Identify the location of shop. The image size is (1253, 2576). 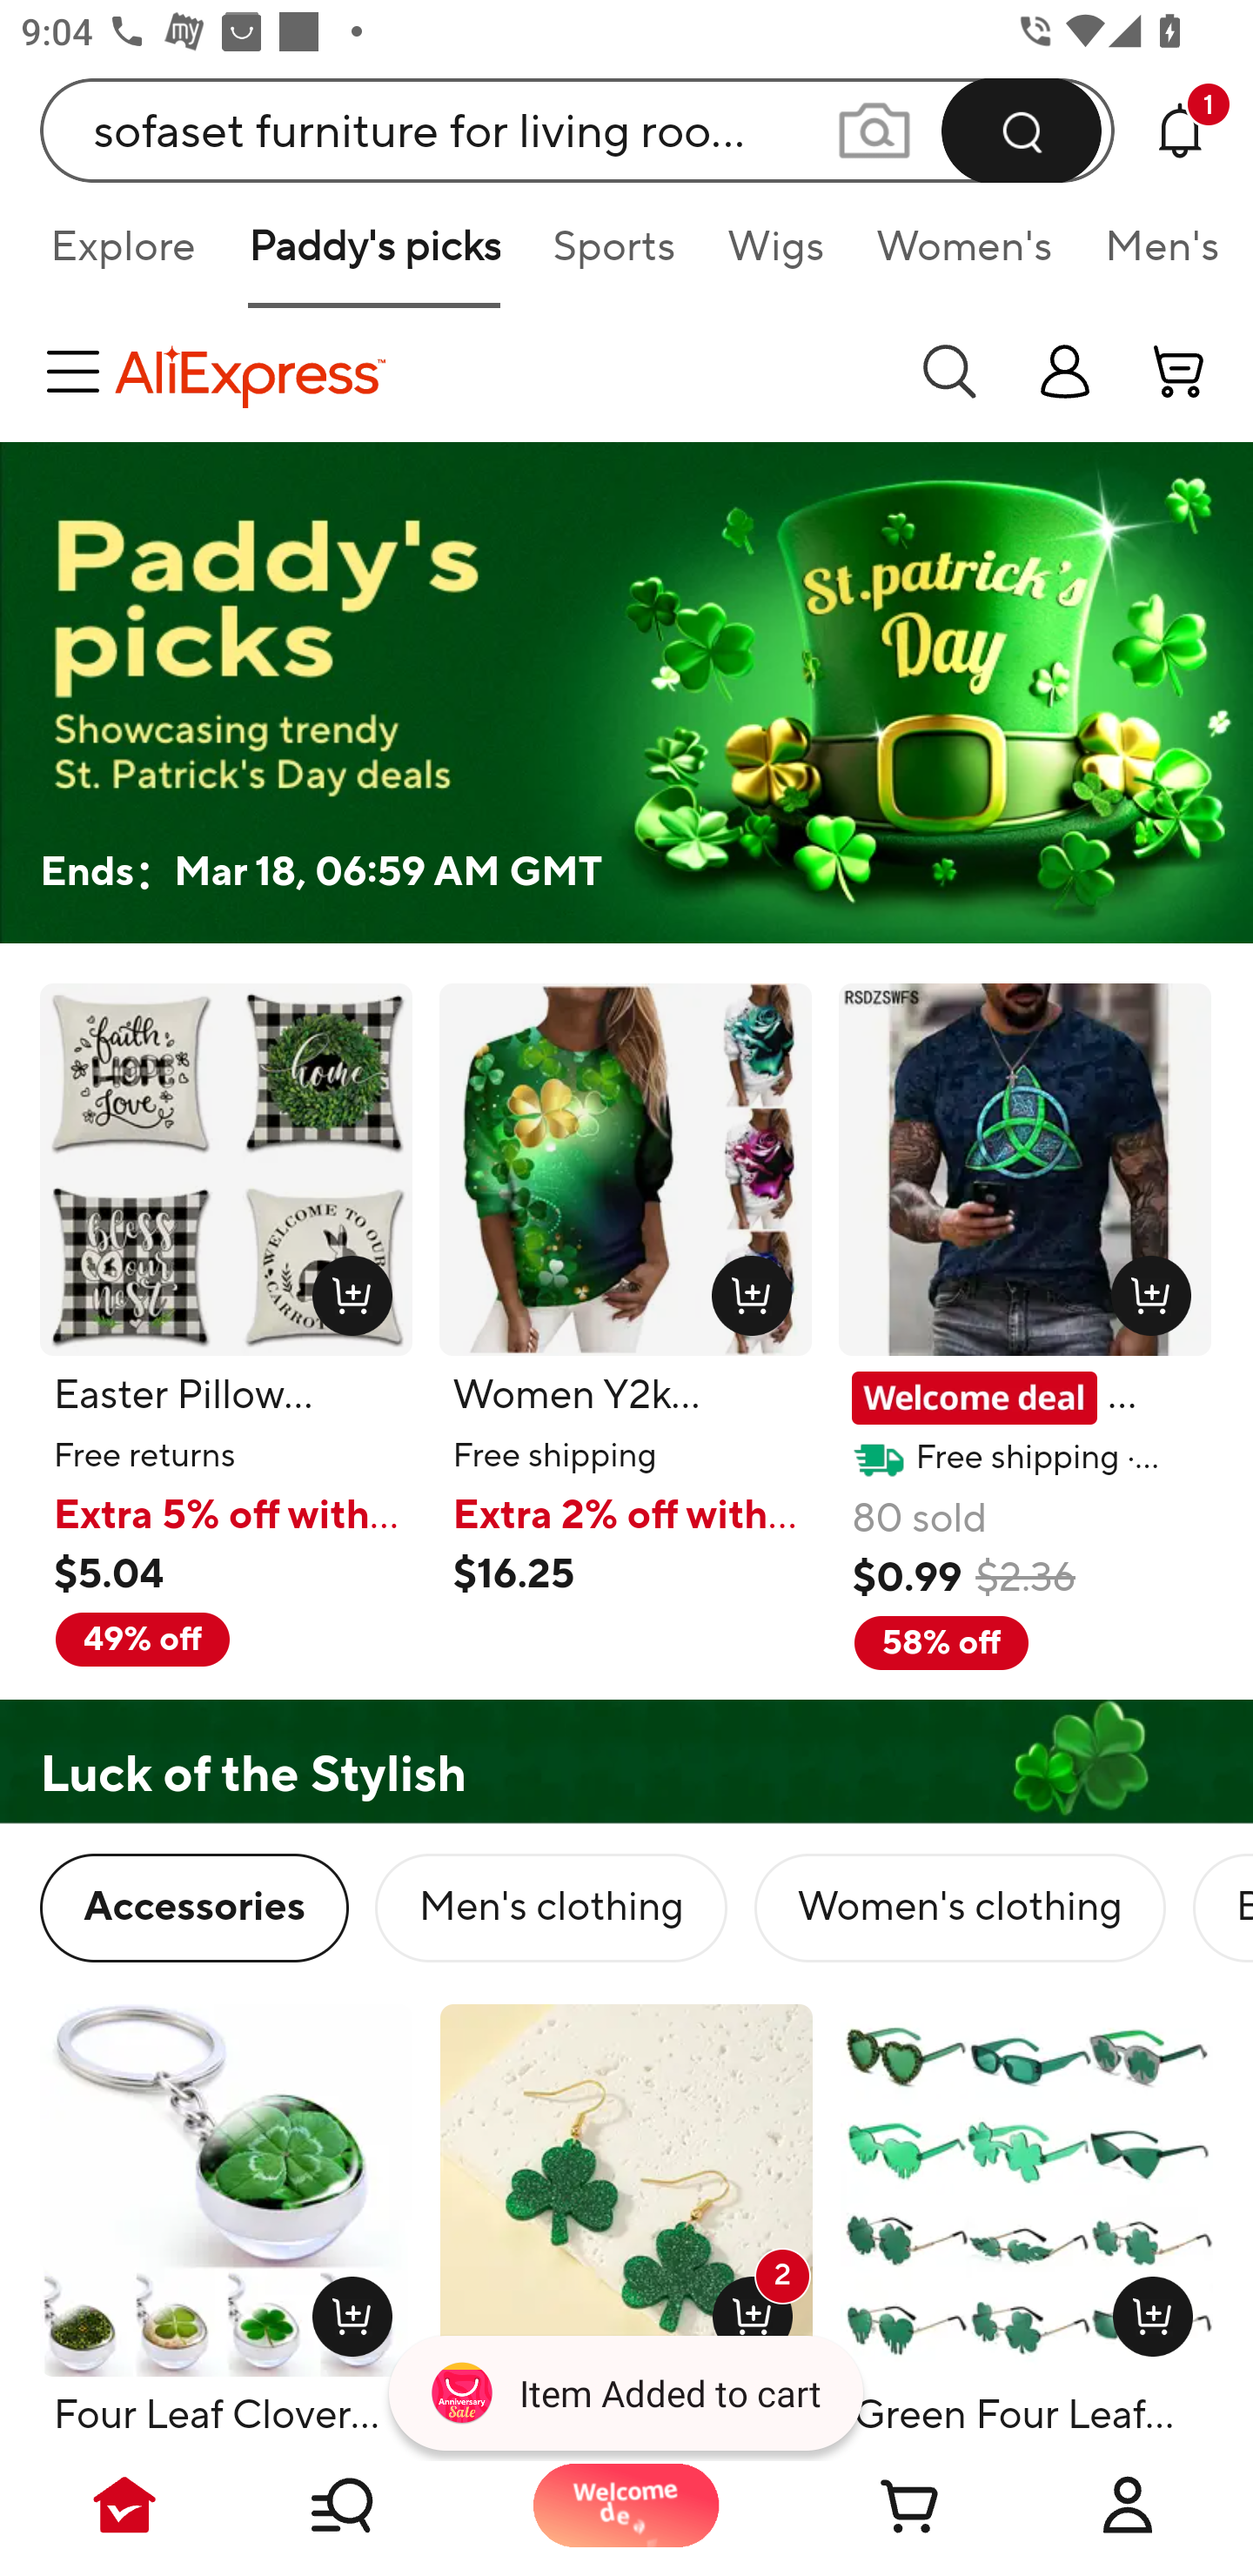
(1065, 371).